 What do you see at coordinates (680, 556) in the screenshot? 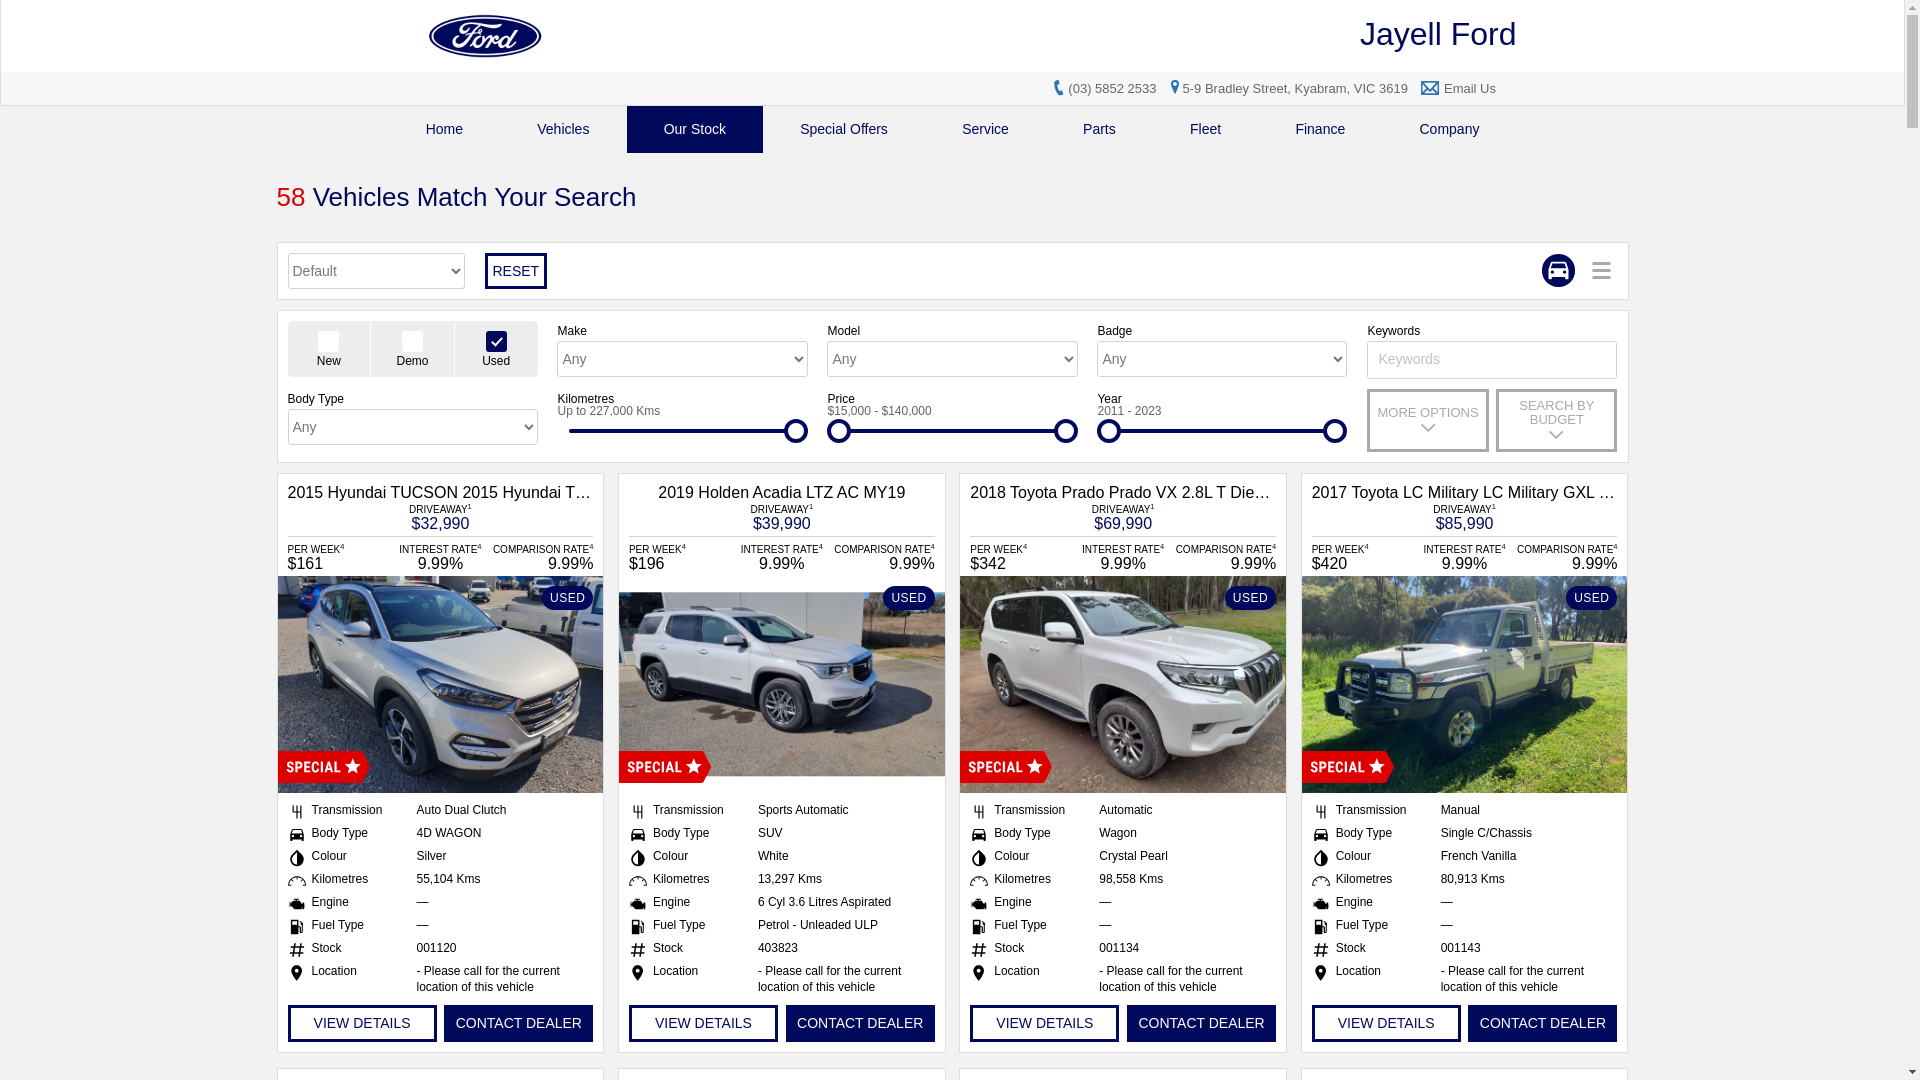
I see `PER WEEK4
$196` at bounding box center [680, 556].